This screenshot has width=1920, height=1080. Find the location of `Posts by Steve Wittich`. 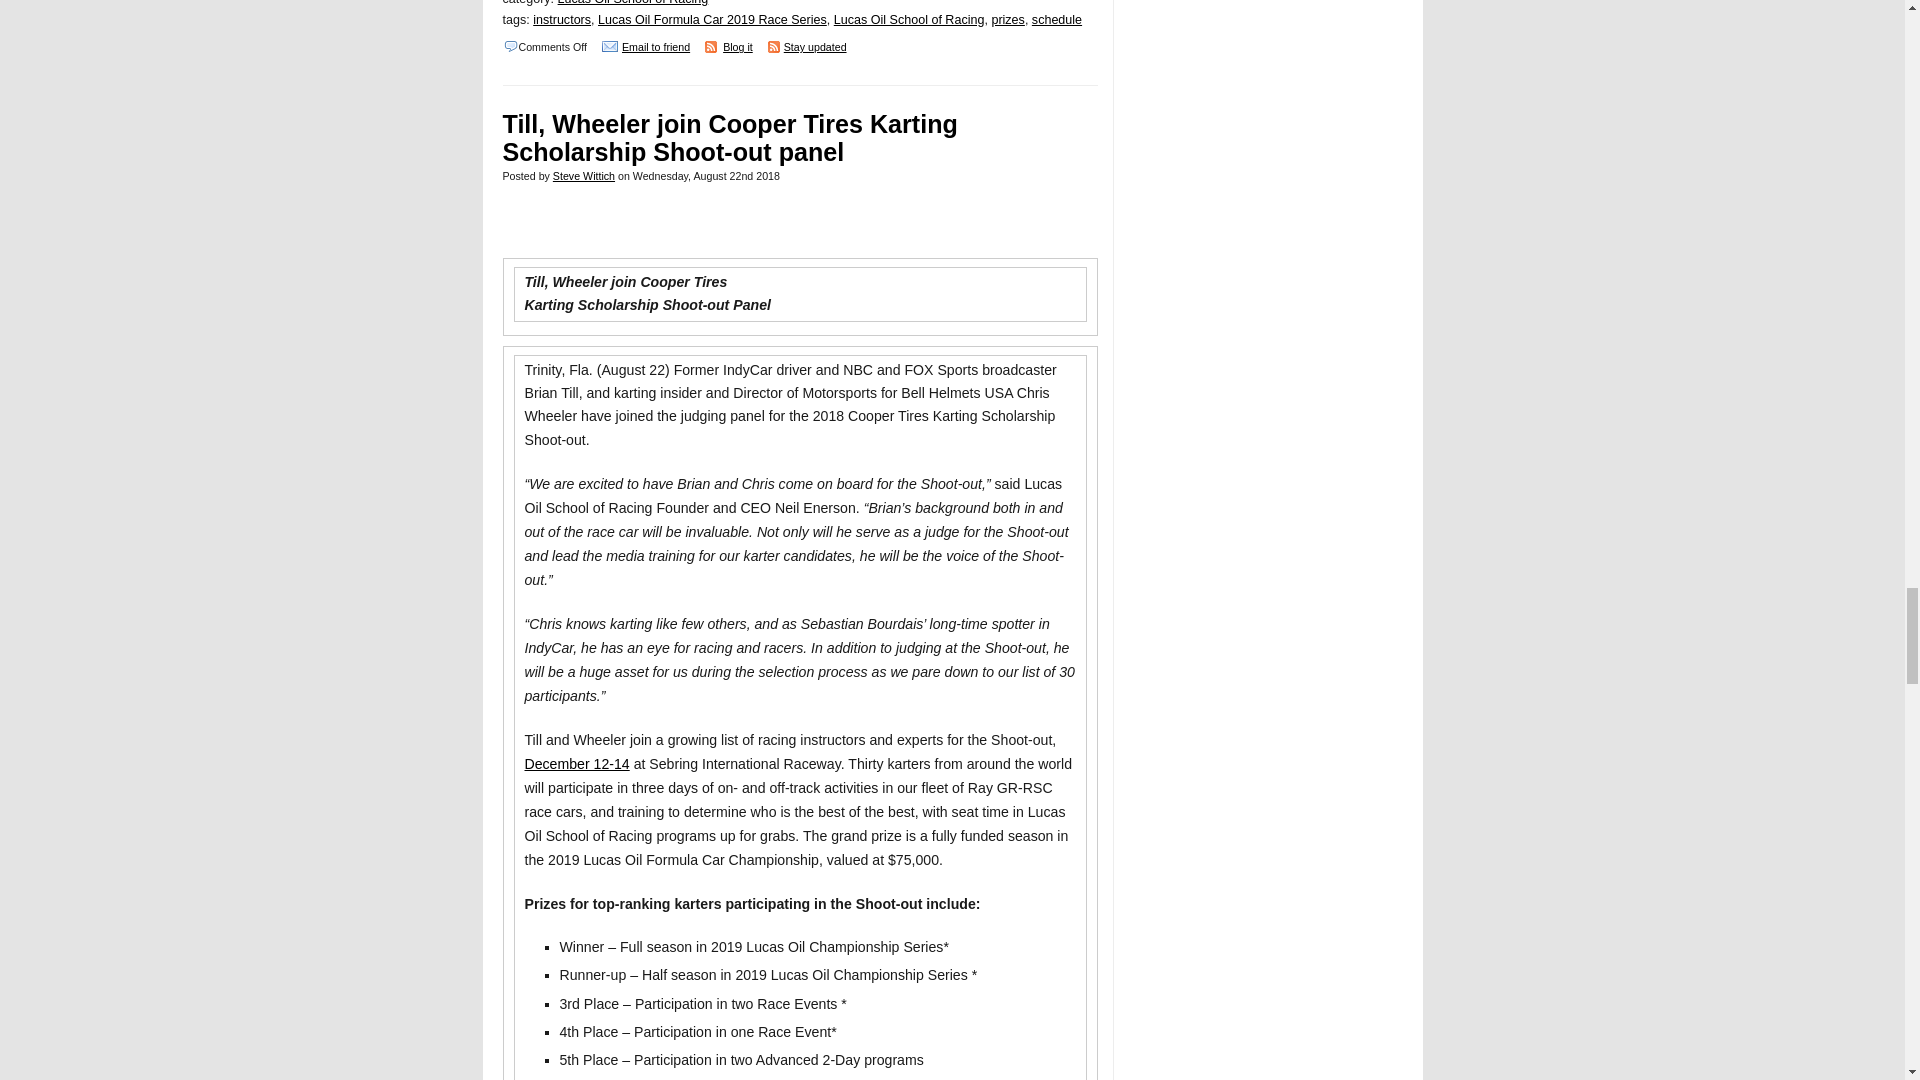

Posts by Steve Wittich is located at coordinates (583, 176).